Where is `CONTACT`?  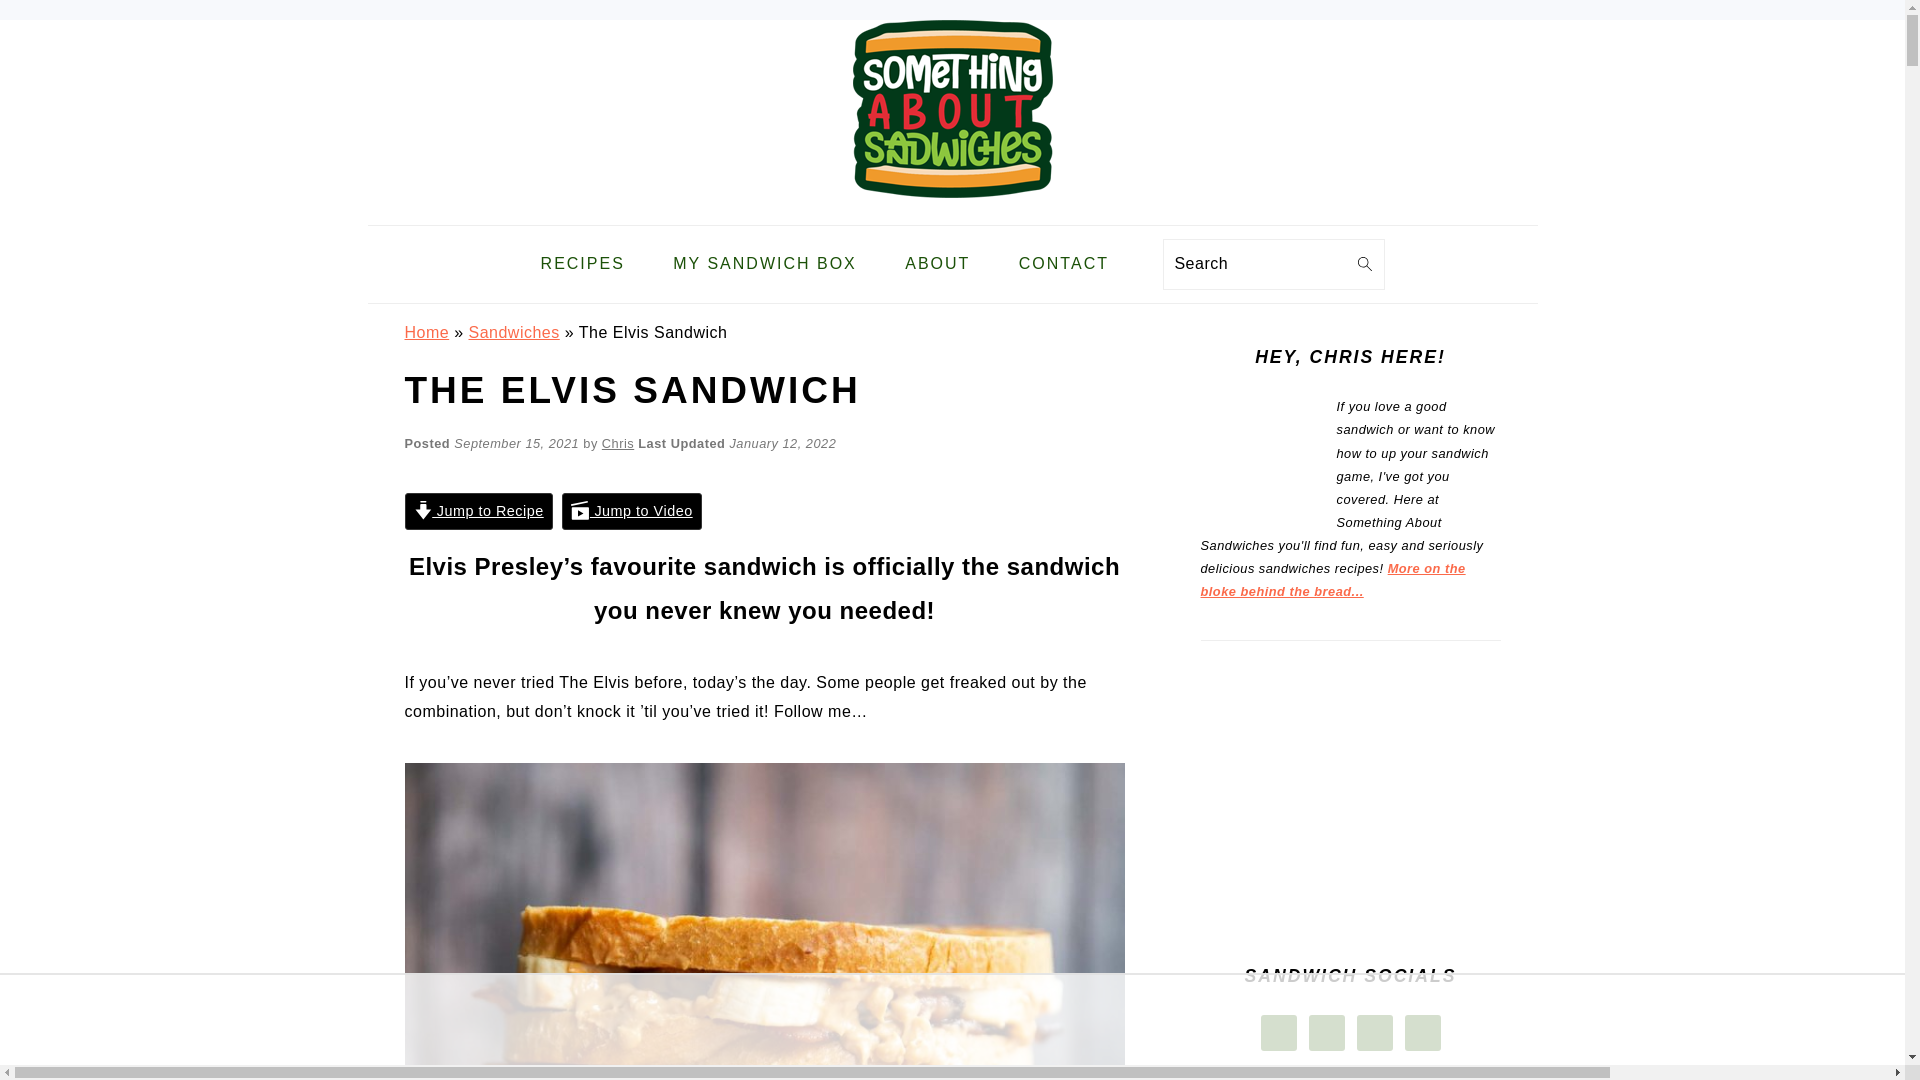
CONTACT is located at coordinates (1064, 264).